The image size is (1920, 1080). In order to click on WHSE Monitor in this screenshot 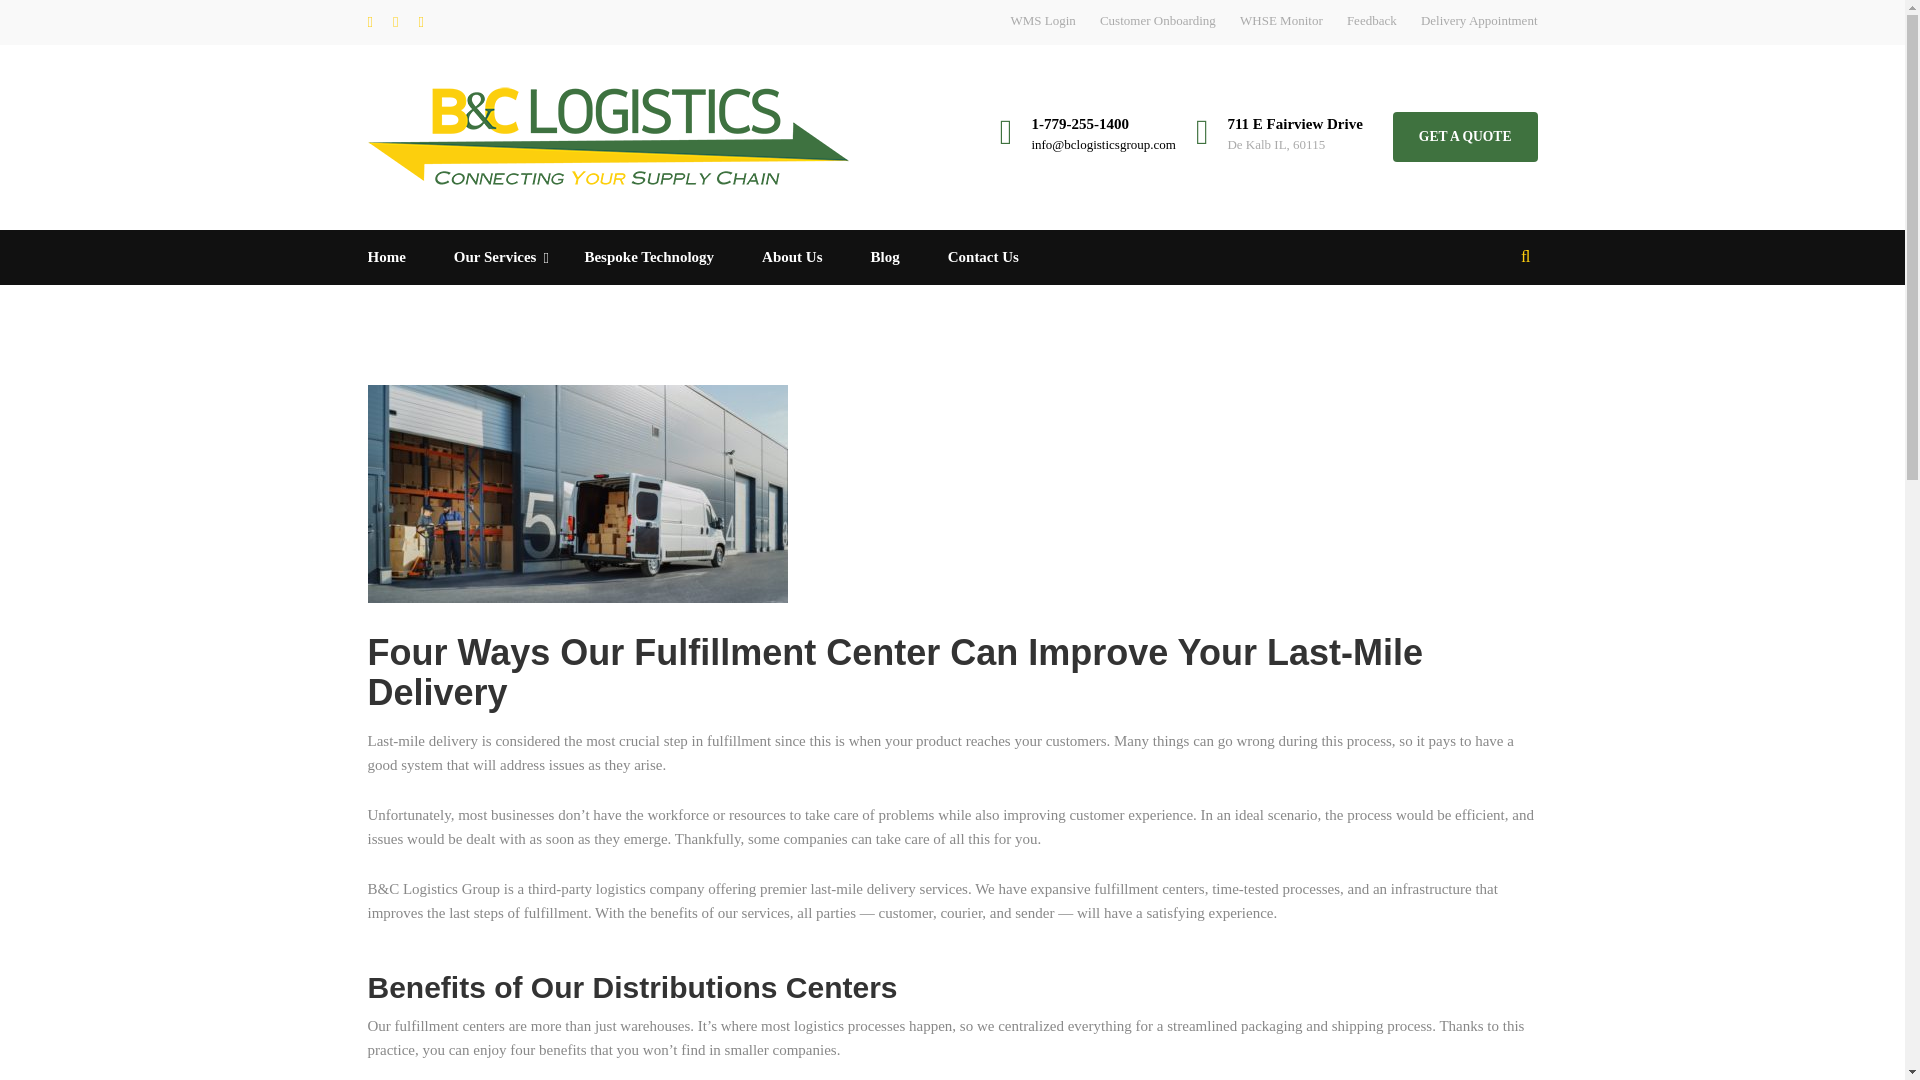, I will do `click(1281, 20)`.